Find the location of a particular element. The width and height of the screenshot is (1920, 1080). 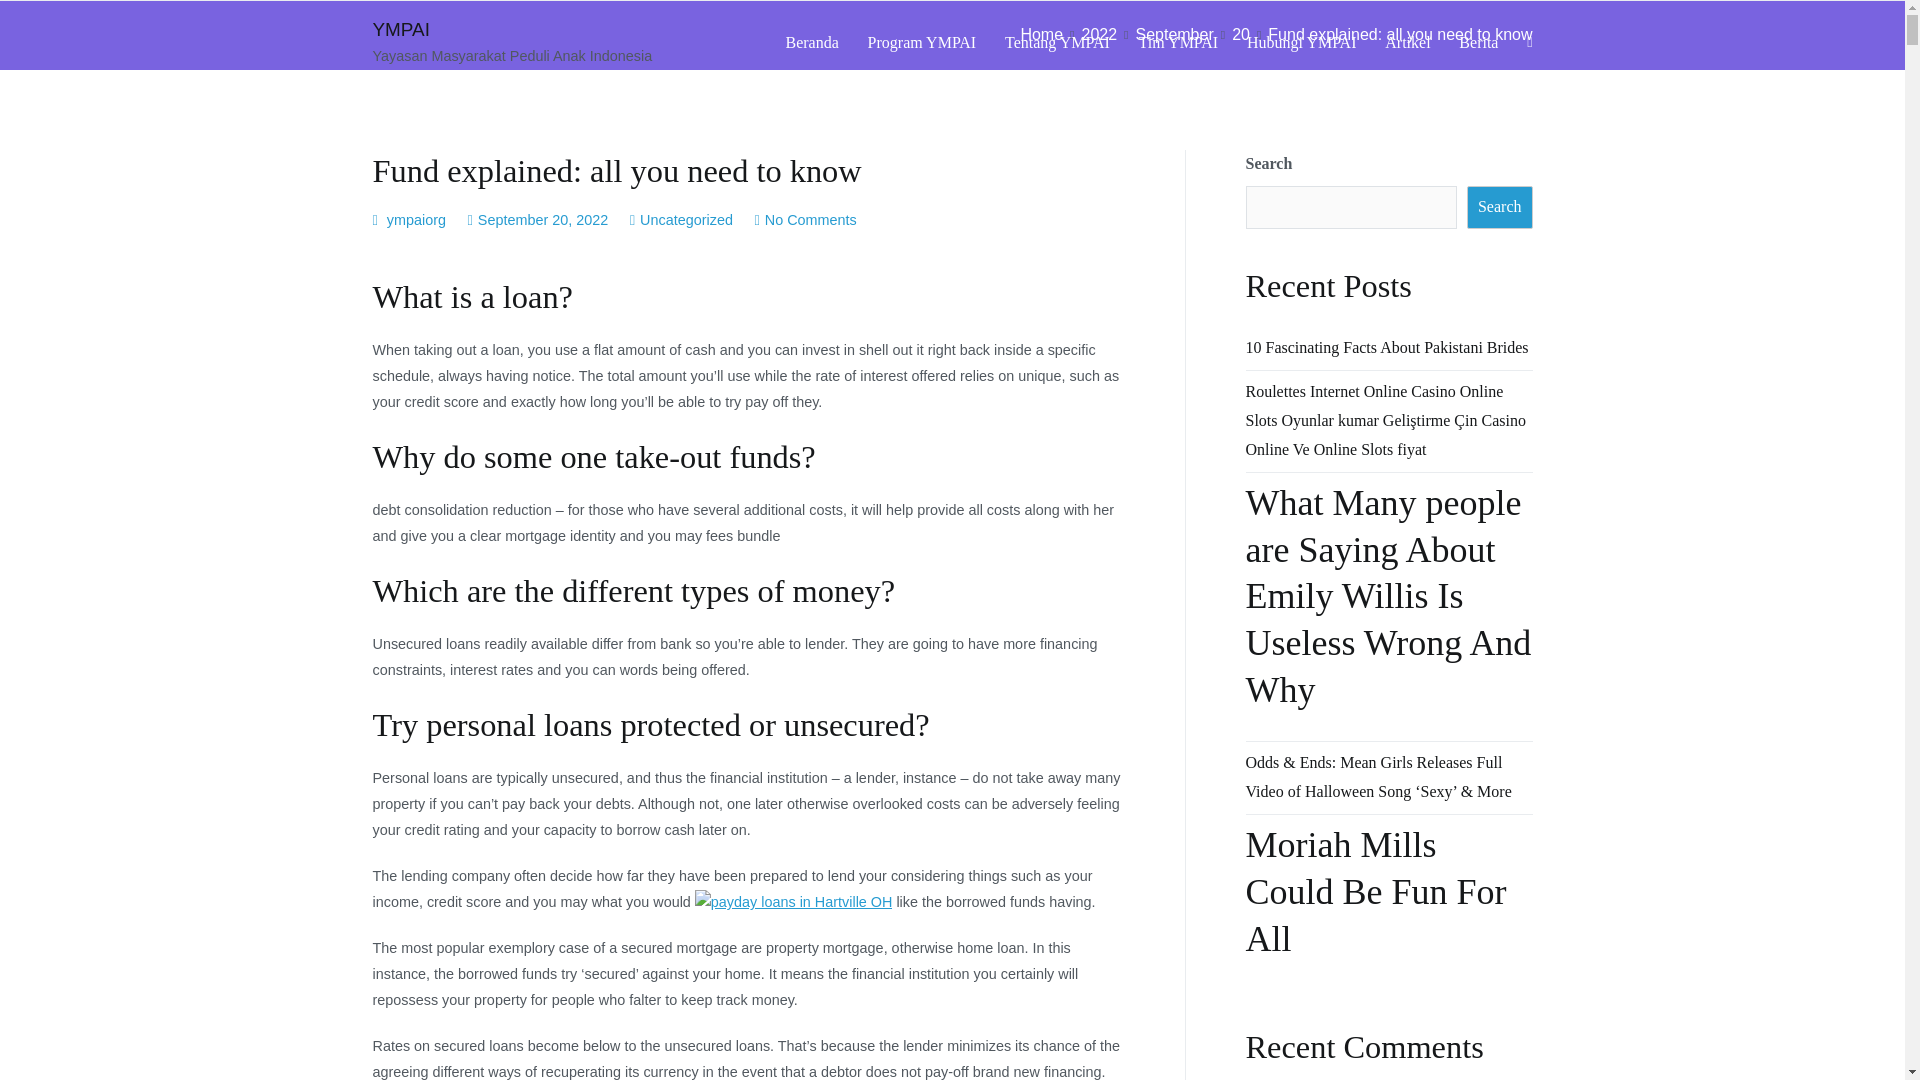

Tim YMPAI is located at coordinates (1178, 44).